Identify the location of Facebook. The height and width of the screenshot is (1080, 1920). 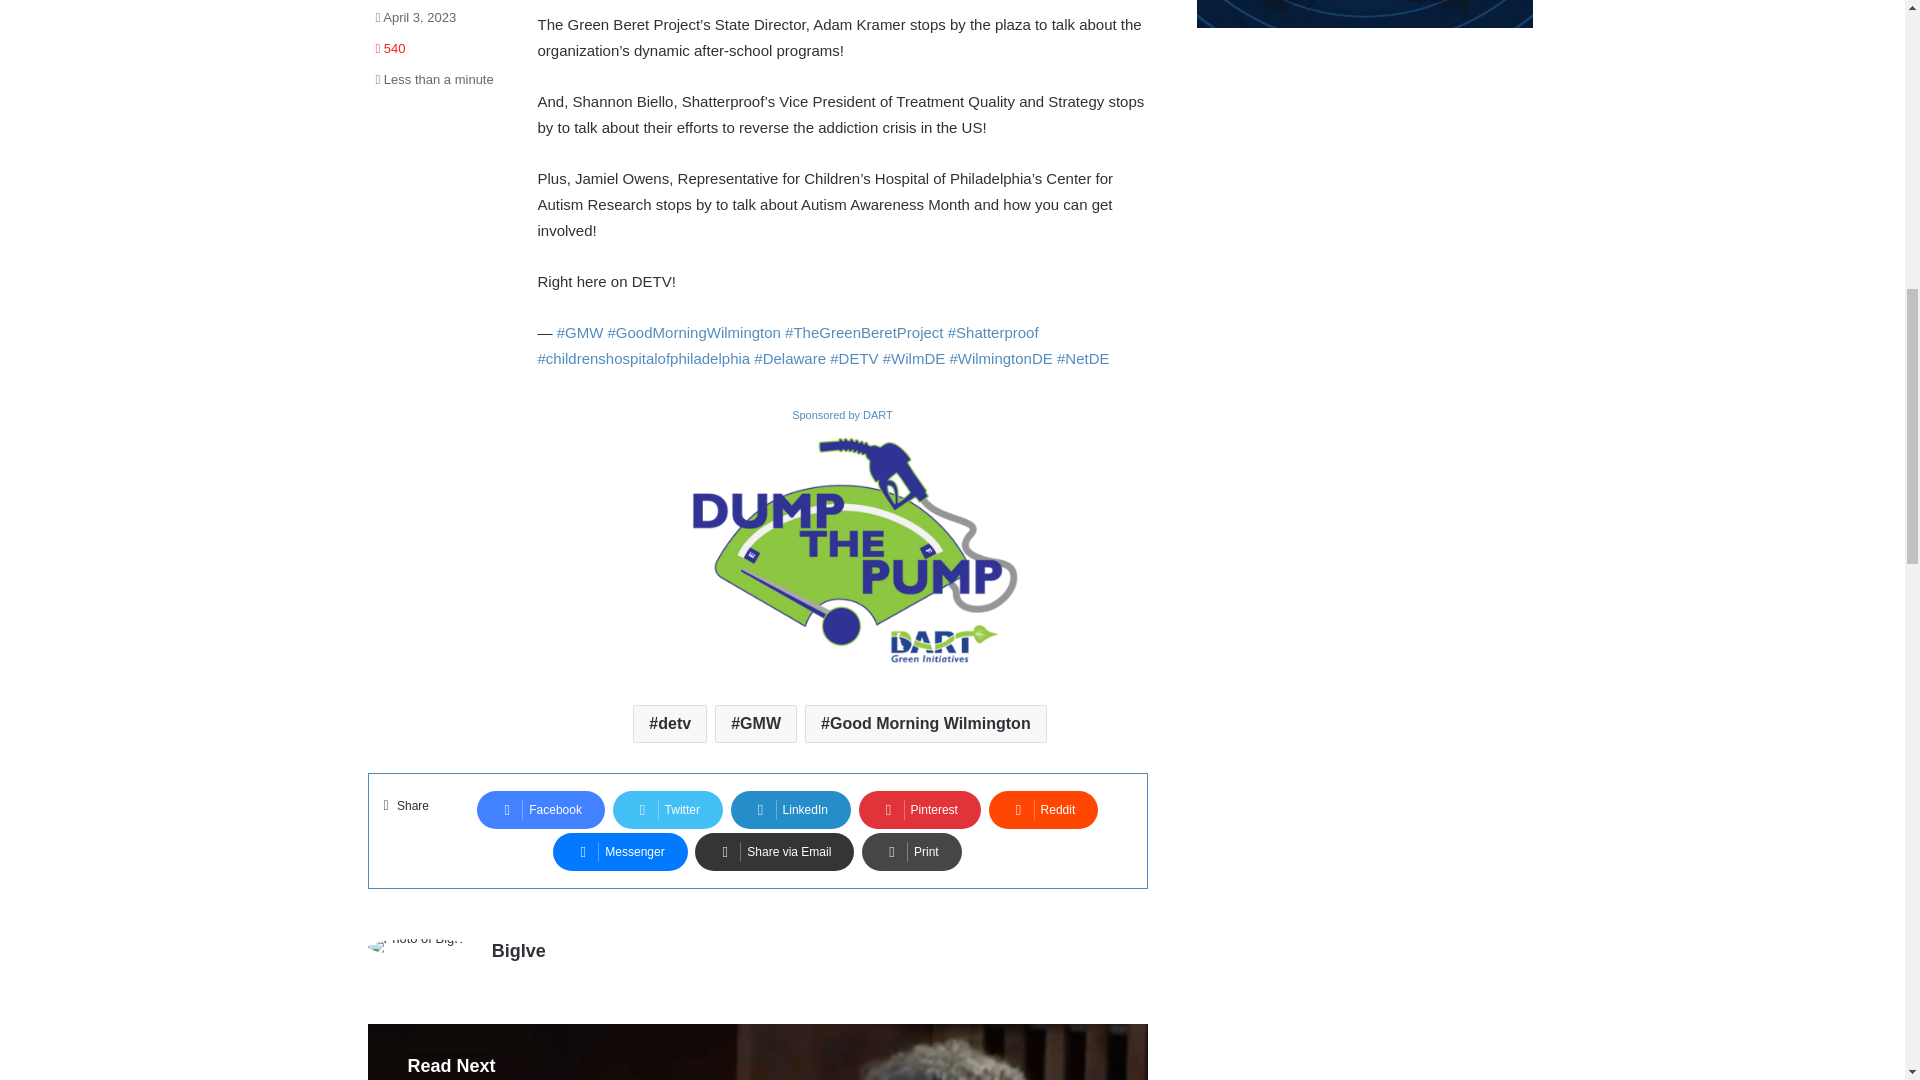
(540, 810).